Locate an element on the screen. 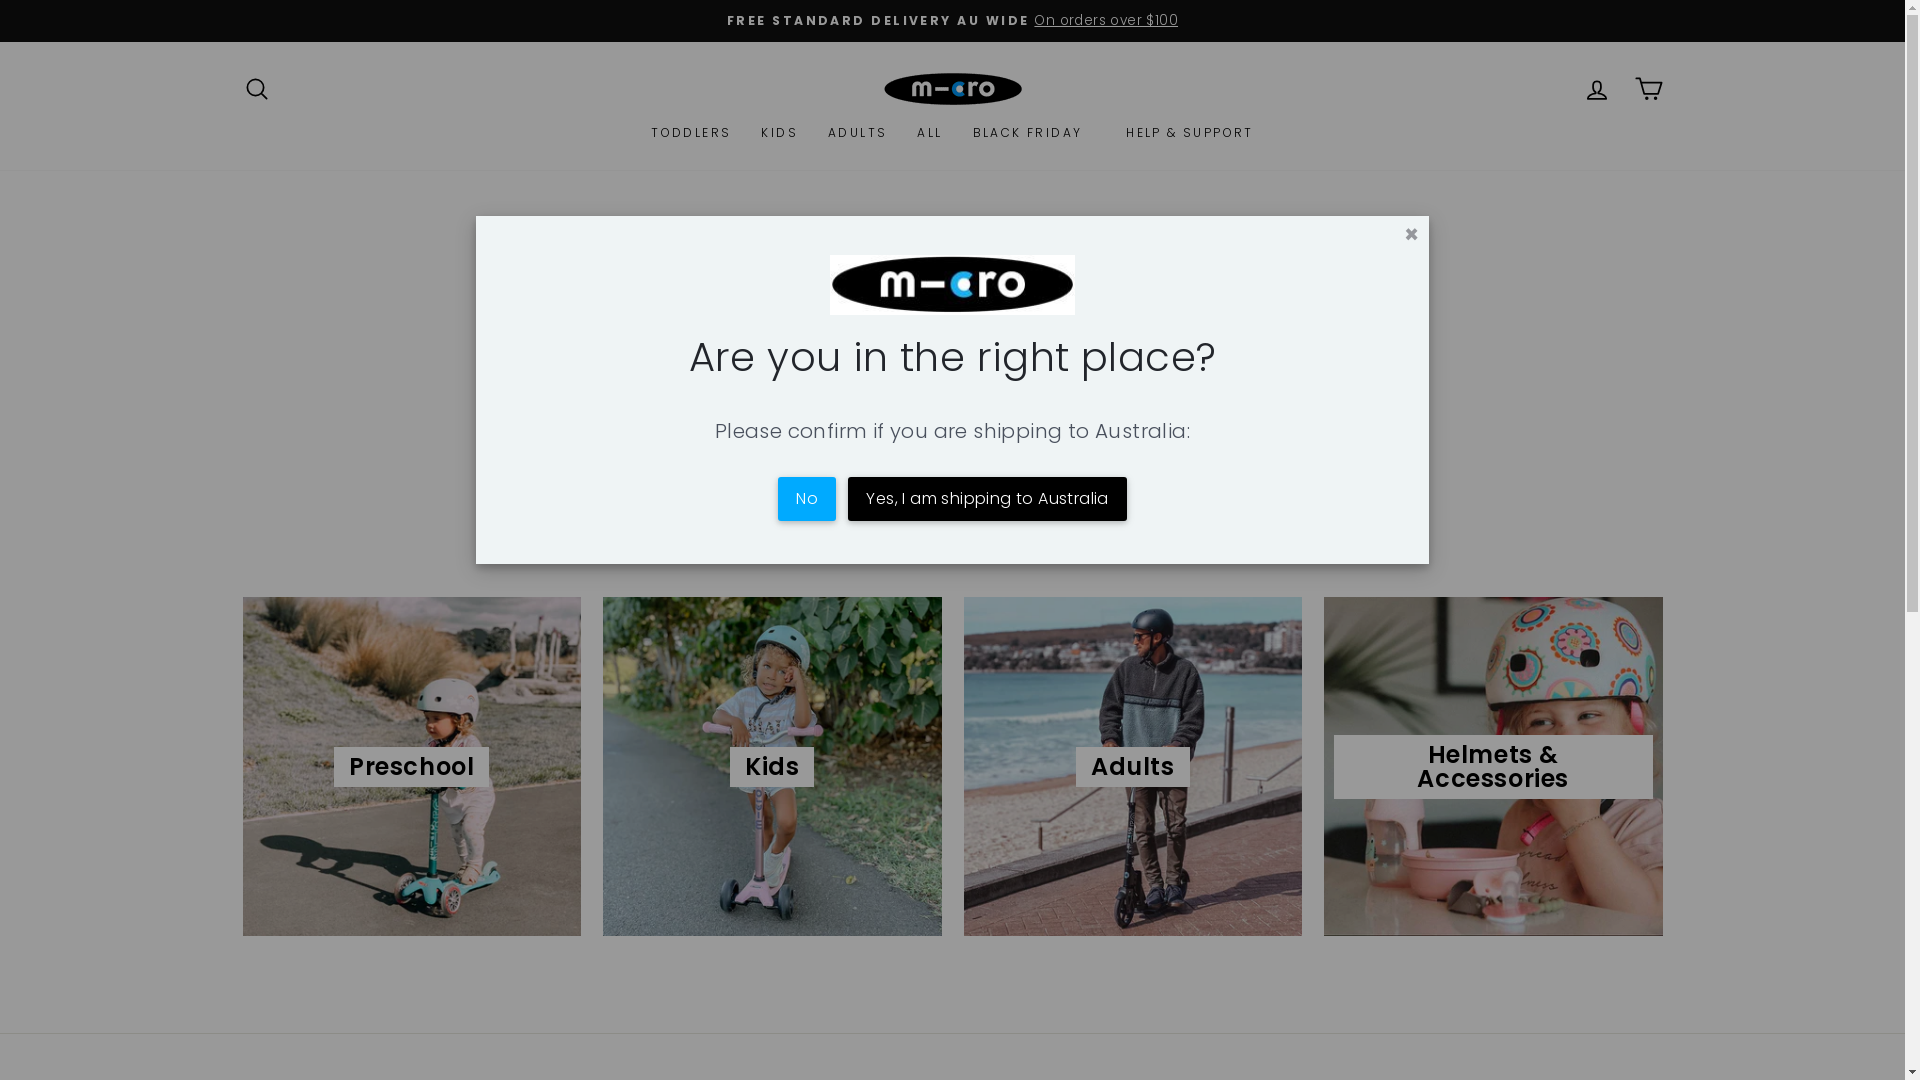 Image resolution: width=1920 pixels, height=1080 pixels. Skip to content is located at coordinates (0, 0).